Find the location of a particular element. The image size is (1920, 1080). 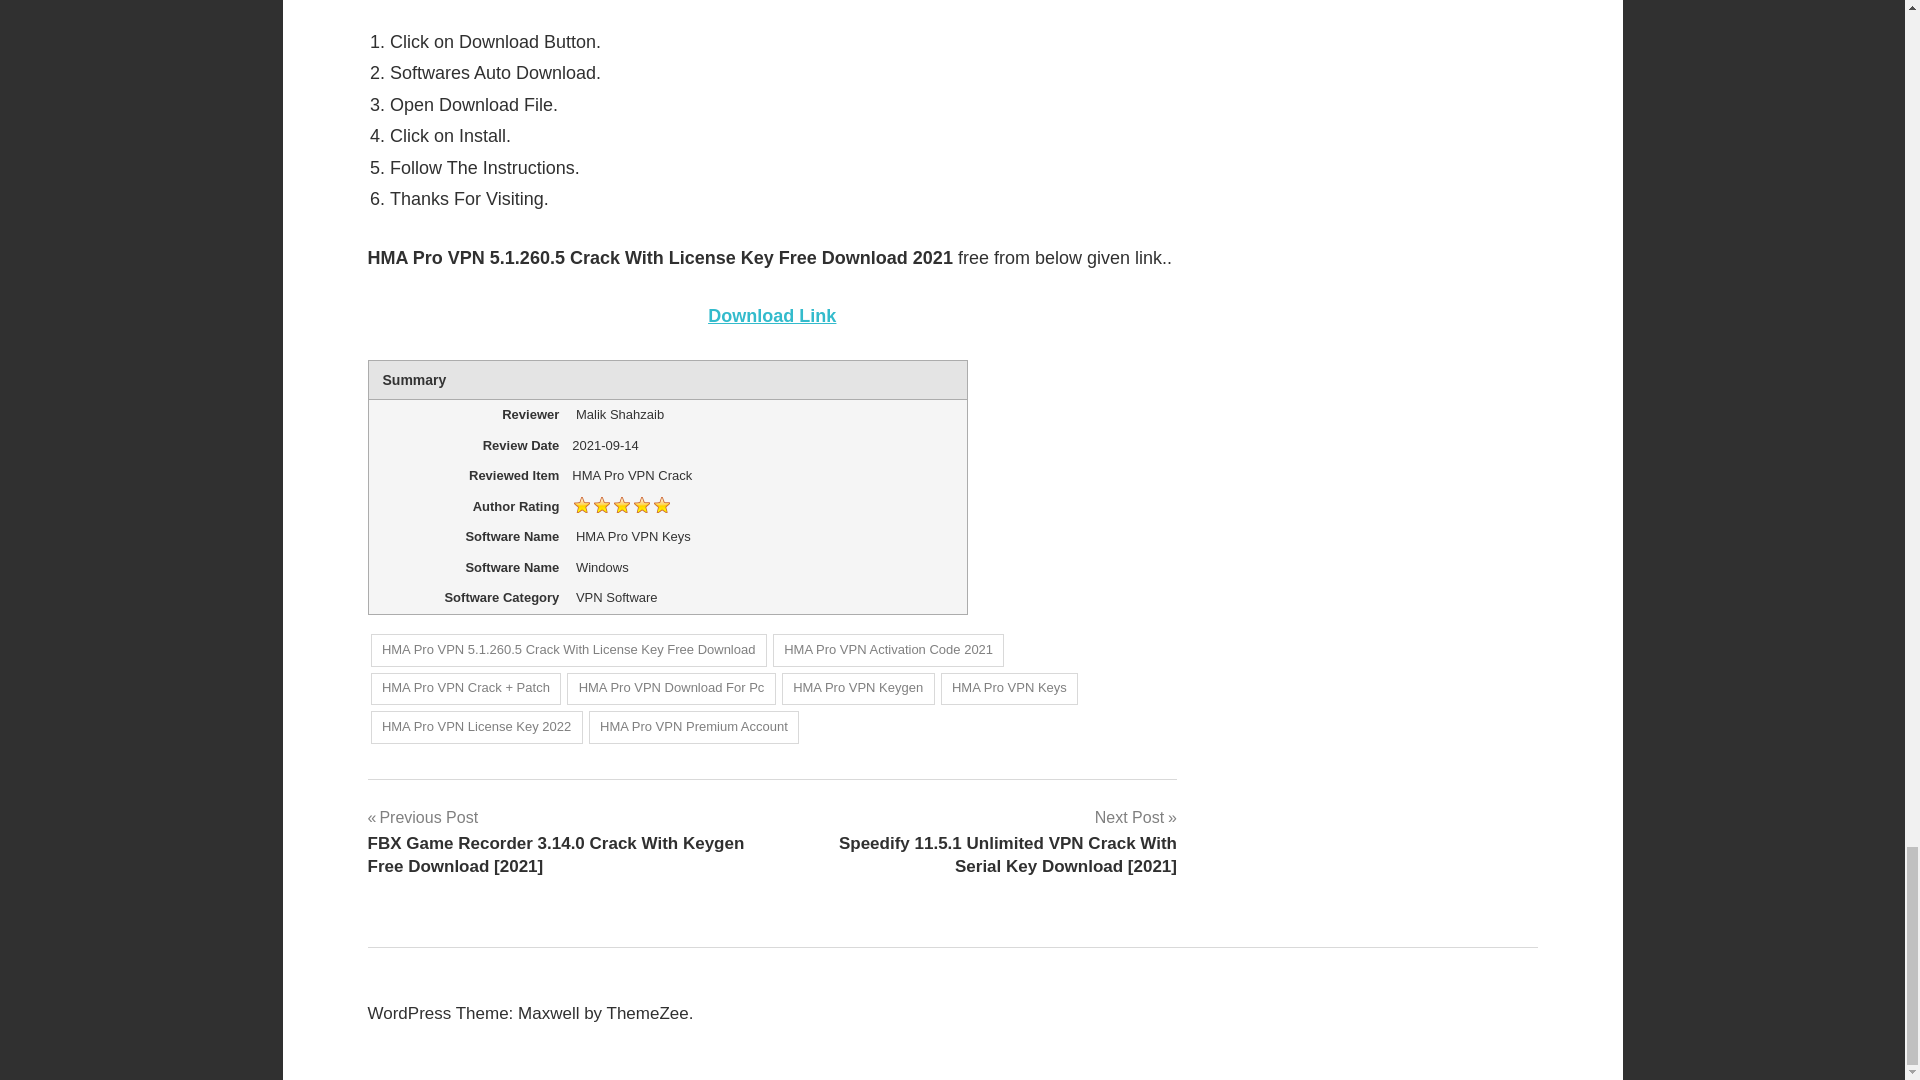

HMA Pro VPN License Key 2022 is located at coordinates (476, 727).